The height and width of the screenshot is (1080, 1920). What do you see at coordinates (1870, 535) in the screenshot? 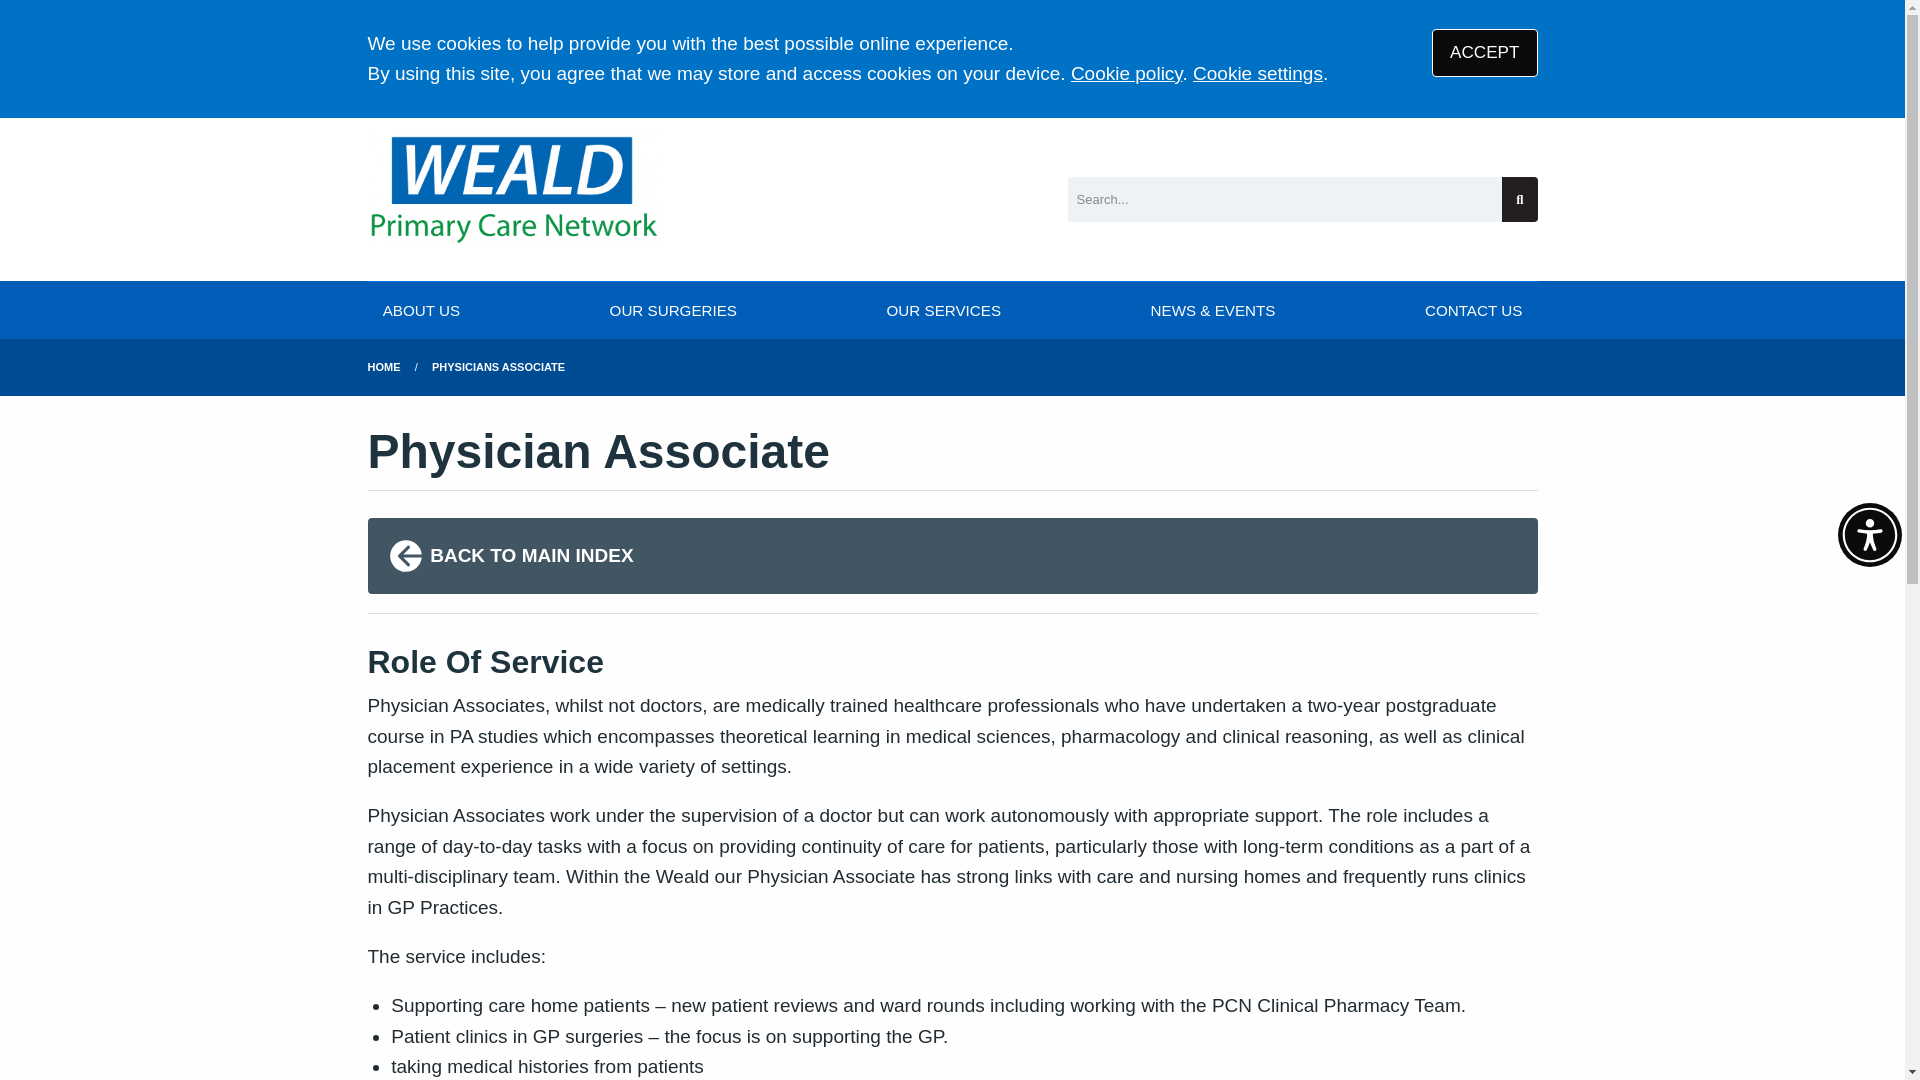
I see `Accessibility Menu` at bounding box center [1870, 535].